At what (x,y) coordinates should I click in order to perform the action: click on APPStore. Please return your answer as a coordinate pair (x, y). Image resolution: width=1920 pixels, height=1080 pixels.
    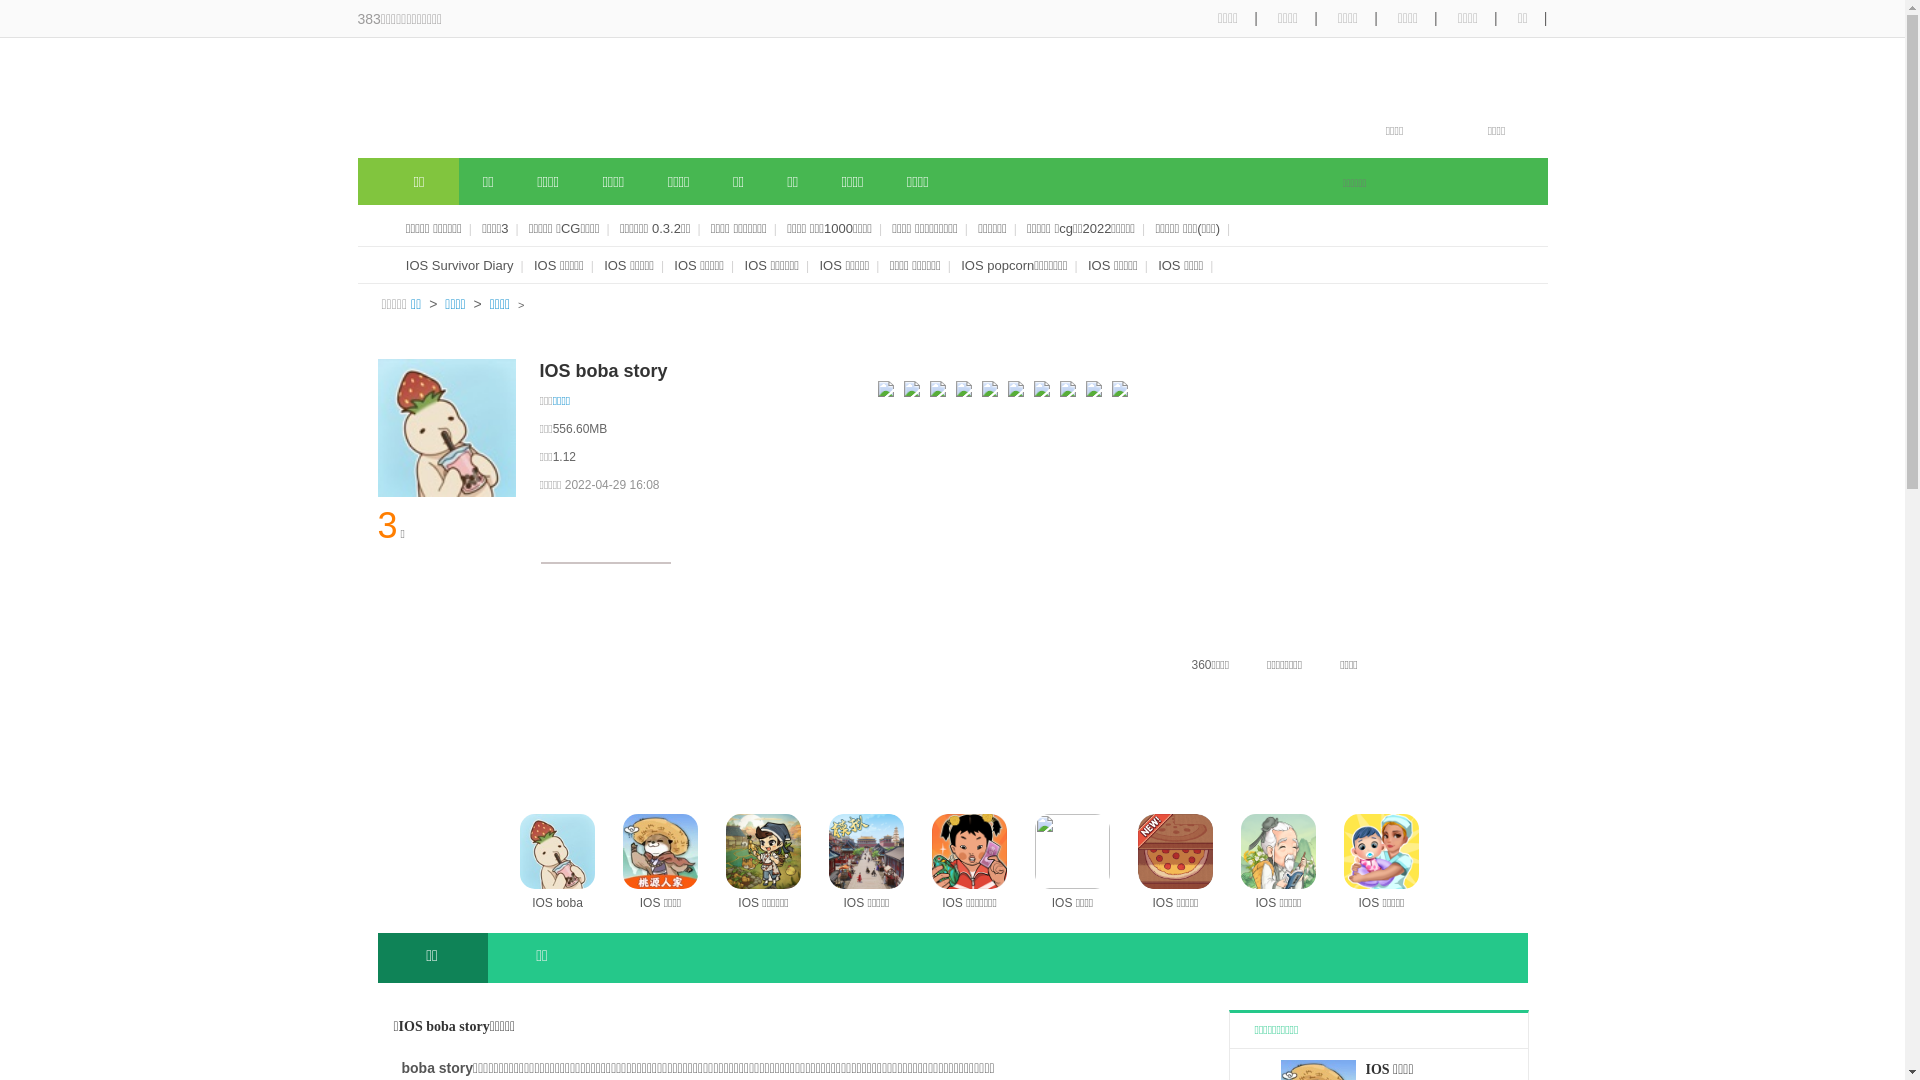
    Looking at the image, I should click on (447, 580).